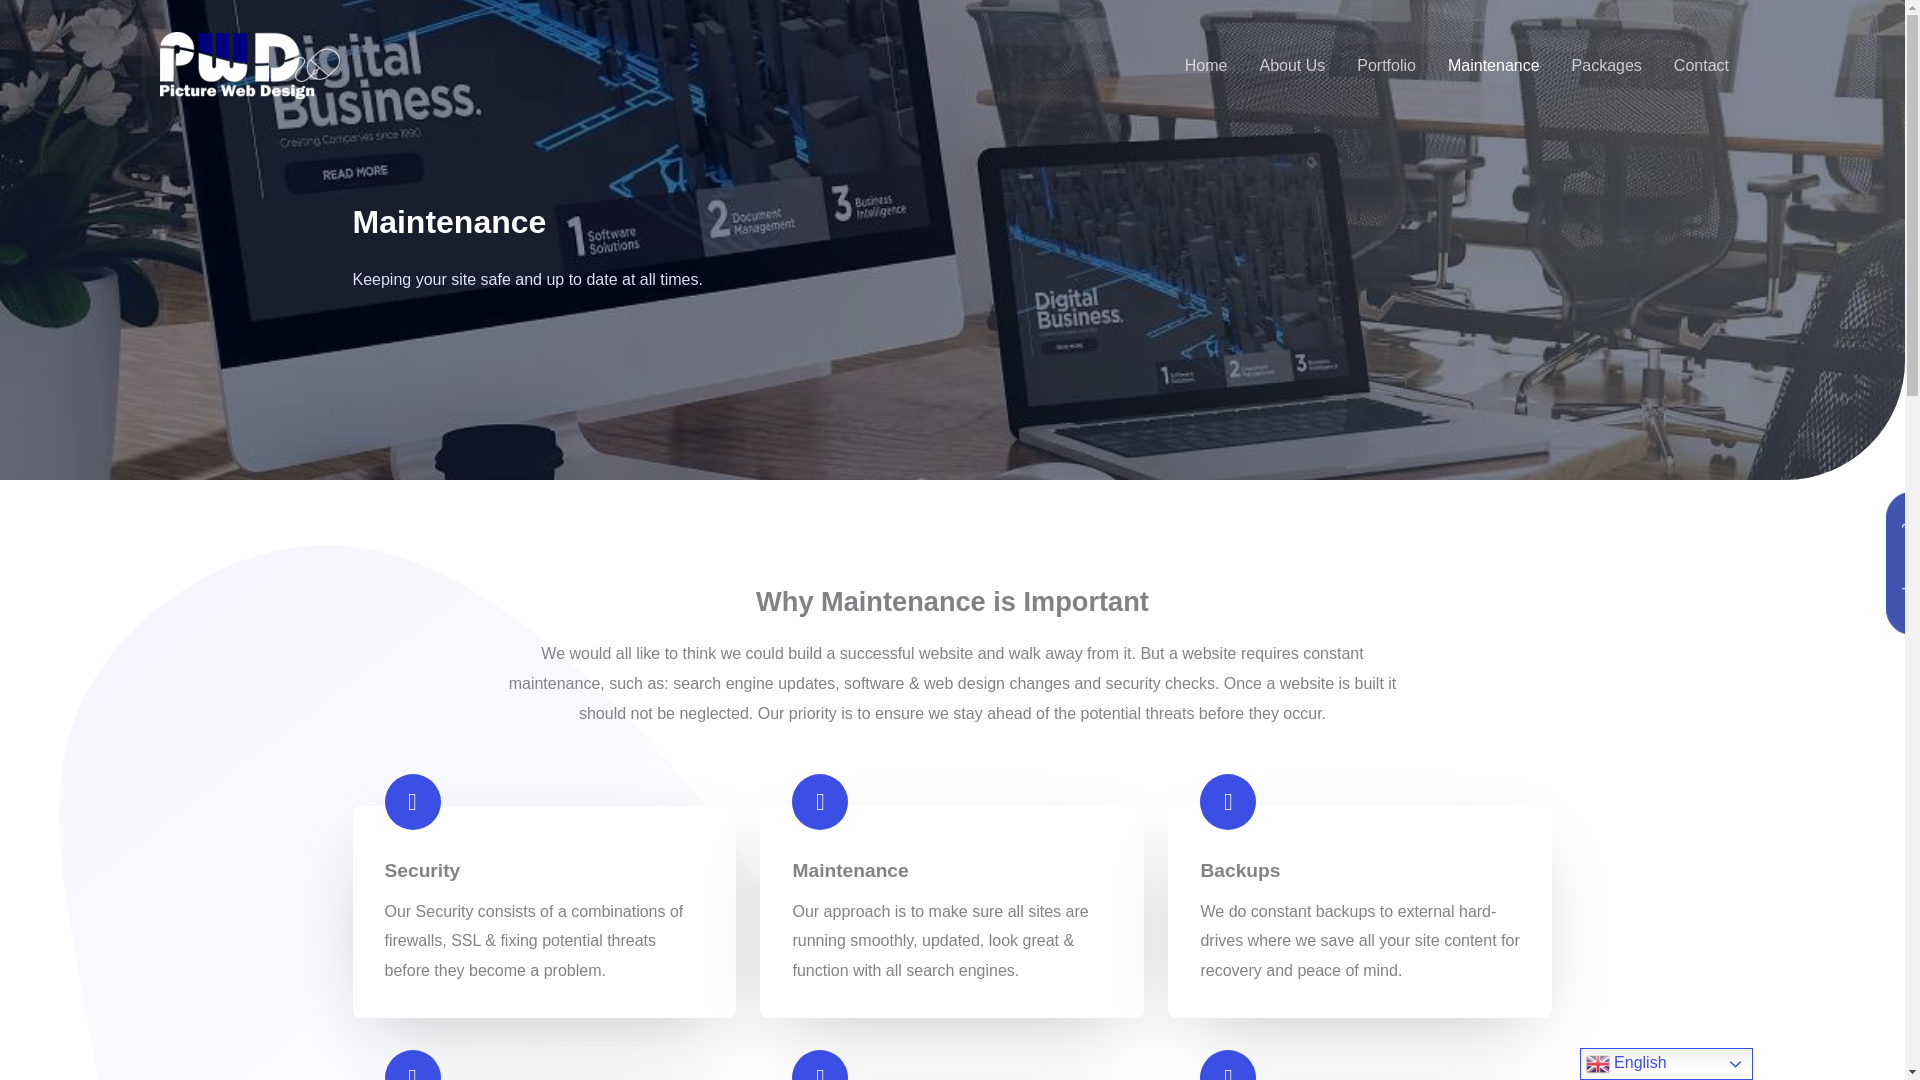 The width and height of the screenshot is (1920, 1080). What do you see at coordinates (1291, 65) in the screenshot?
I see `About Us` at bounding box center [1291, 65].